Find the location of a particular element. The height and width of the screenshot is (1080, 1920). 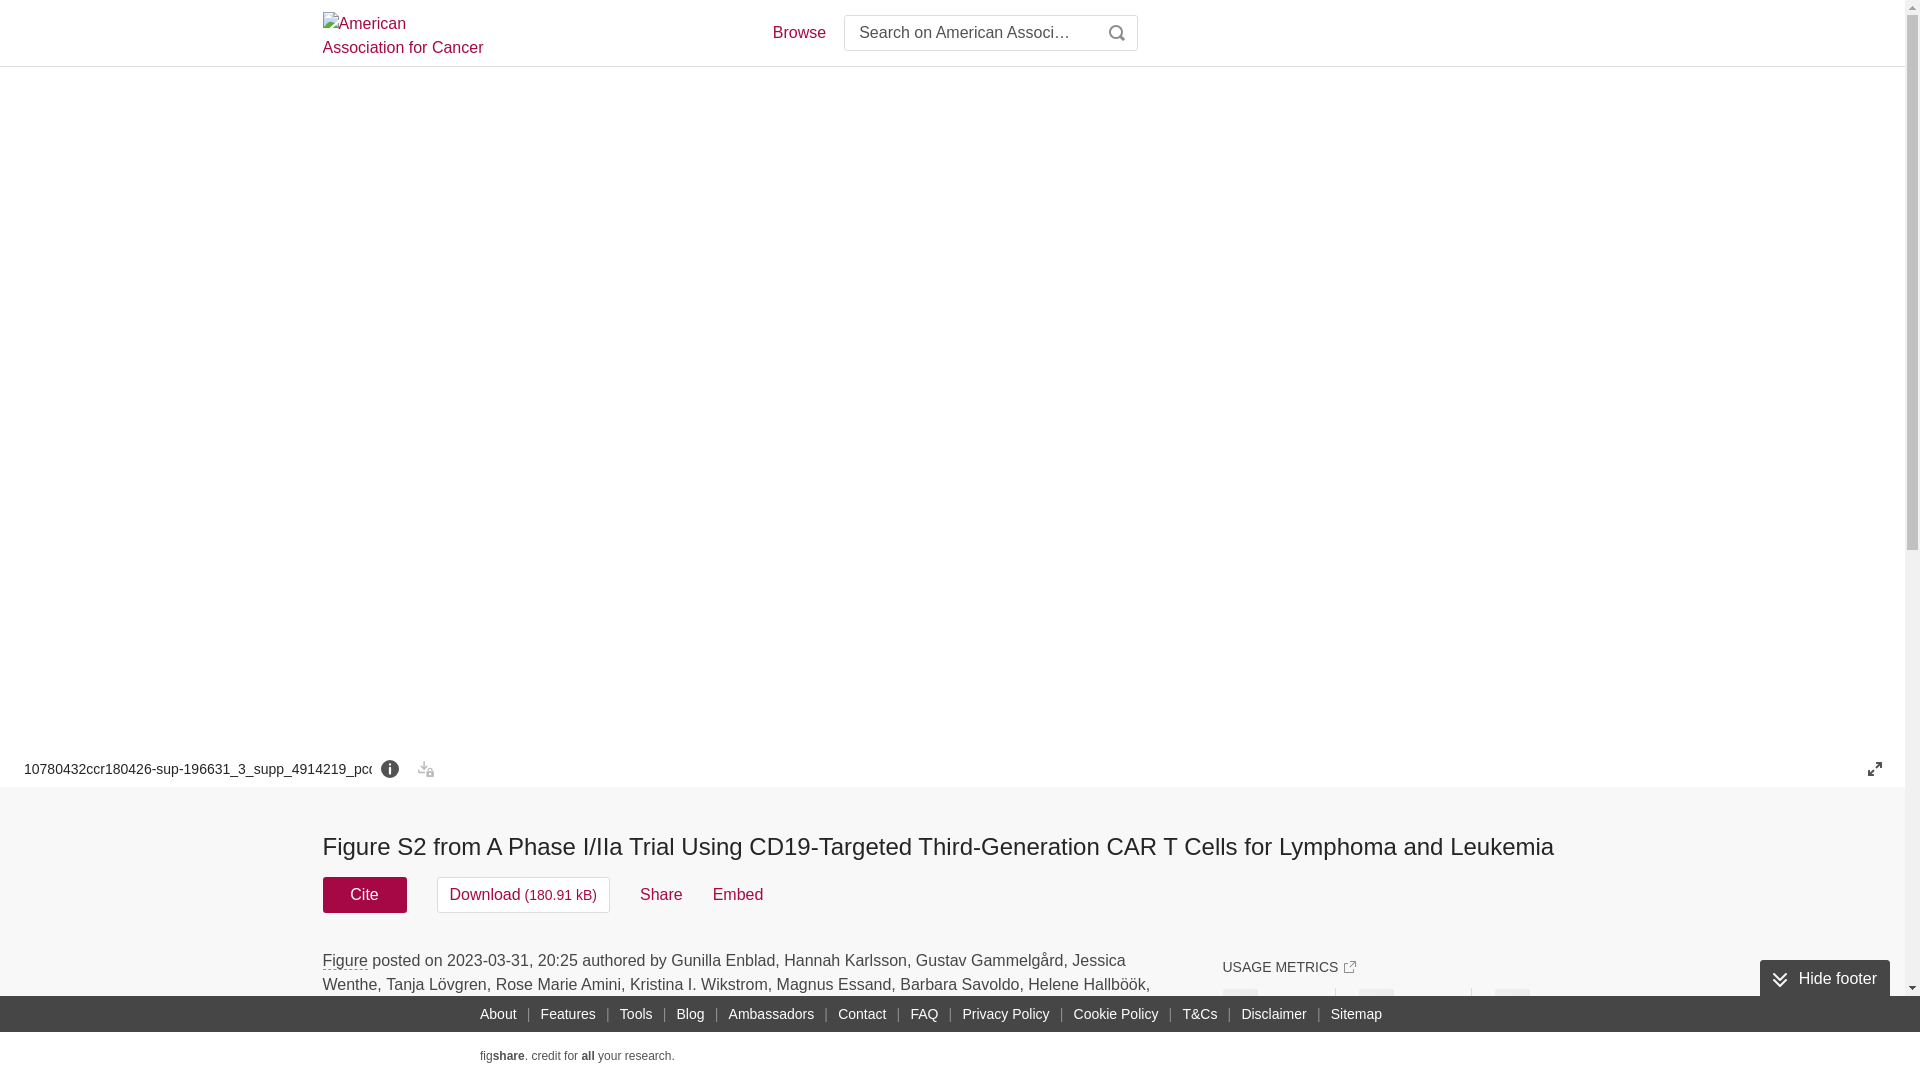

Disclaimer is located at coordinates (1272, 1014).